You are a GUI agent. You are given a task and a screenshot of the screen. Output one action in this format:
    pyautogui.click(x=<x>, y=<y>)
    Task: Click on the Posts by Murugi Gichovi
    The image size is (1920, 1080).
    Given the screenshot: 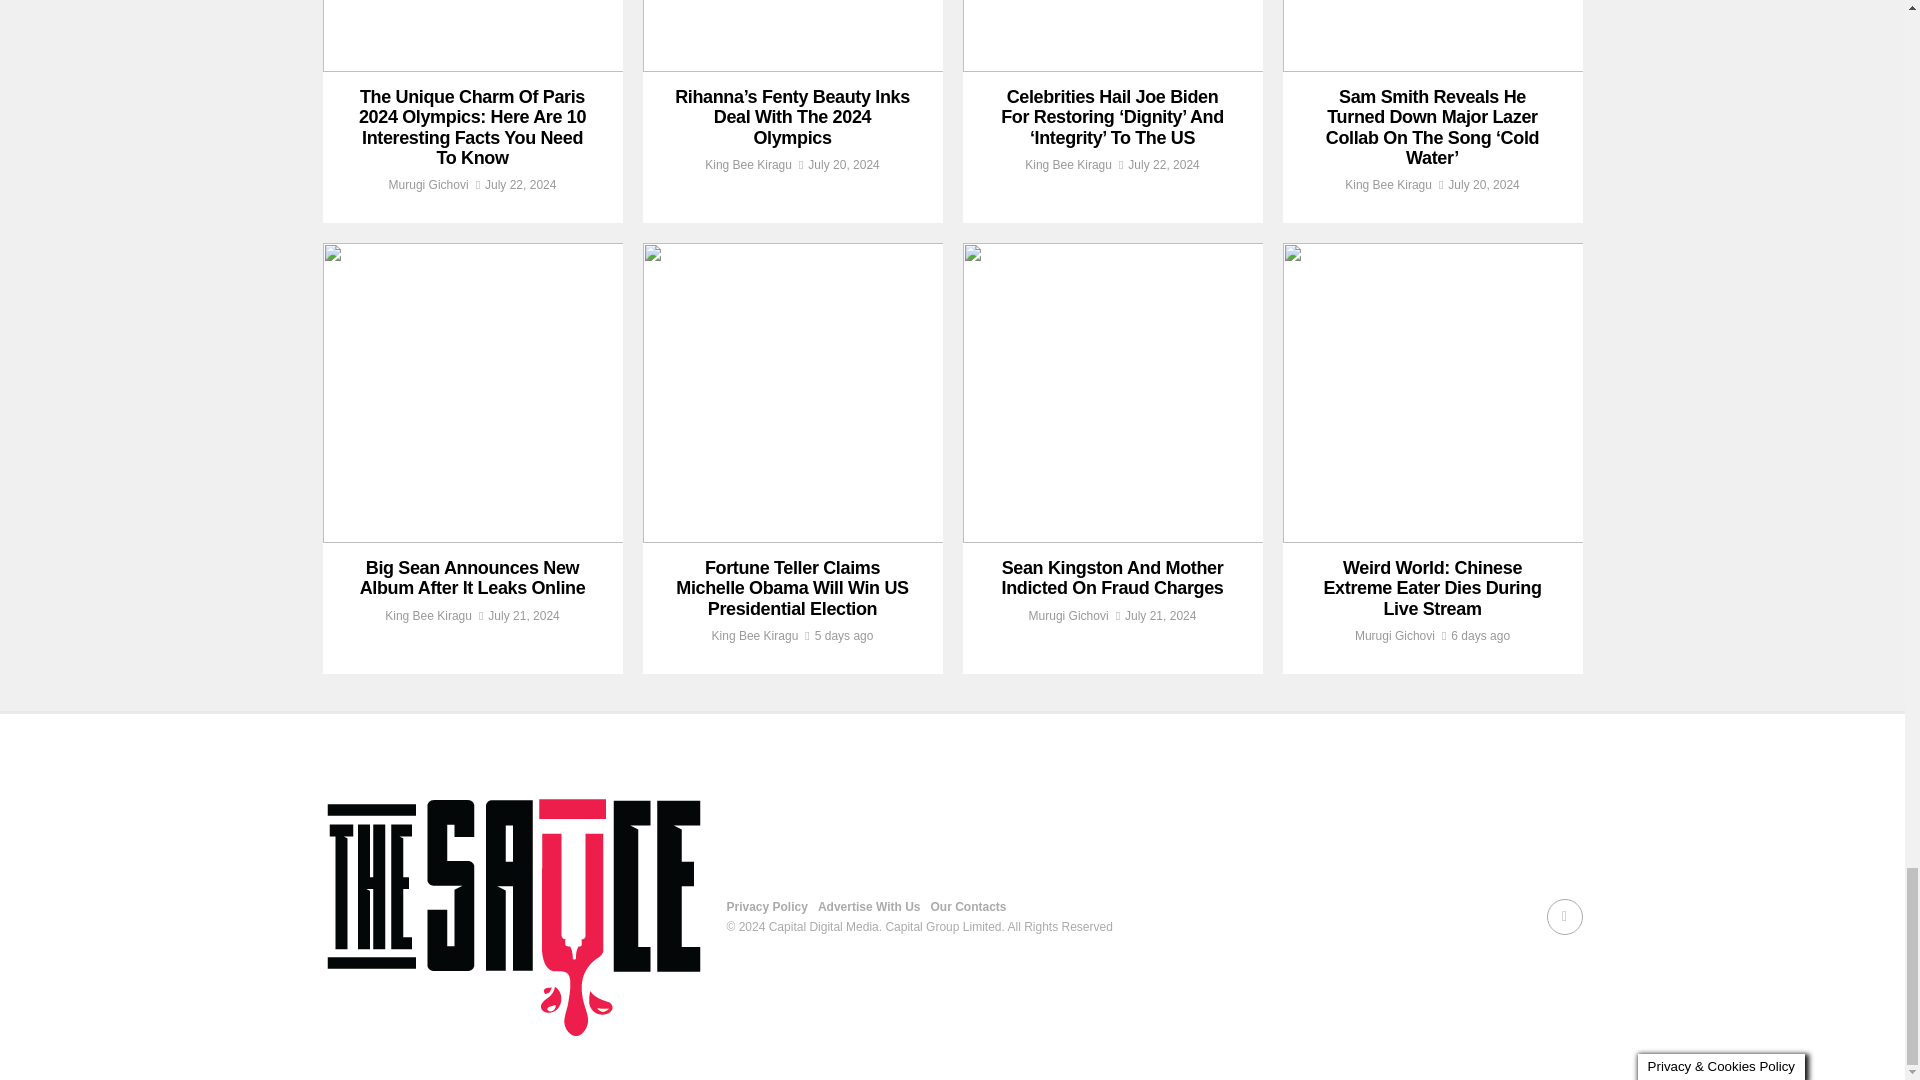 What is the action you would take?
    pyautogui.click(x=428, y=185)
    